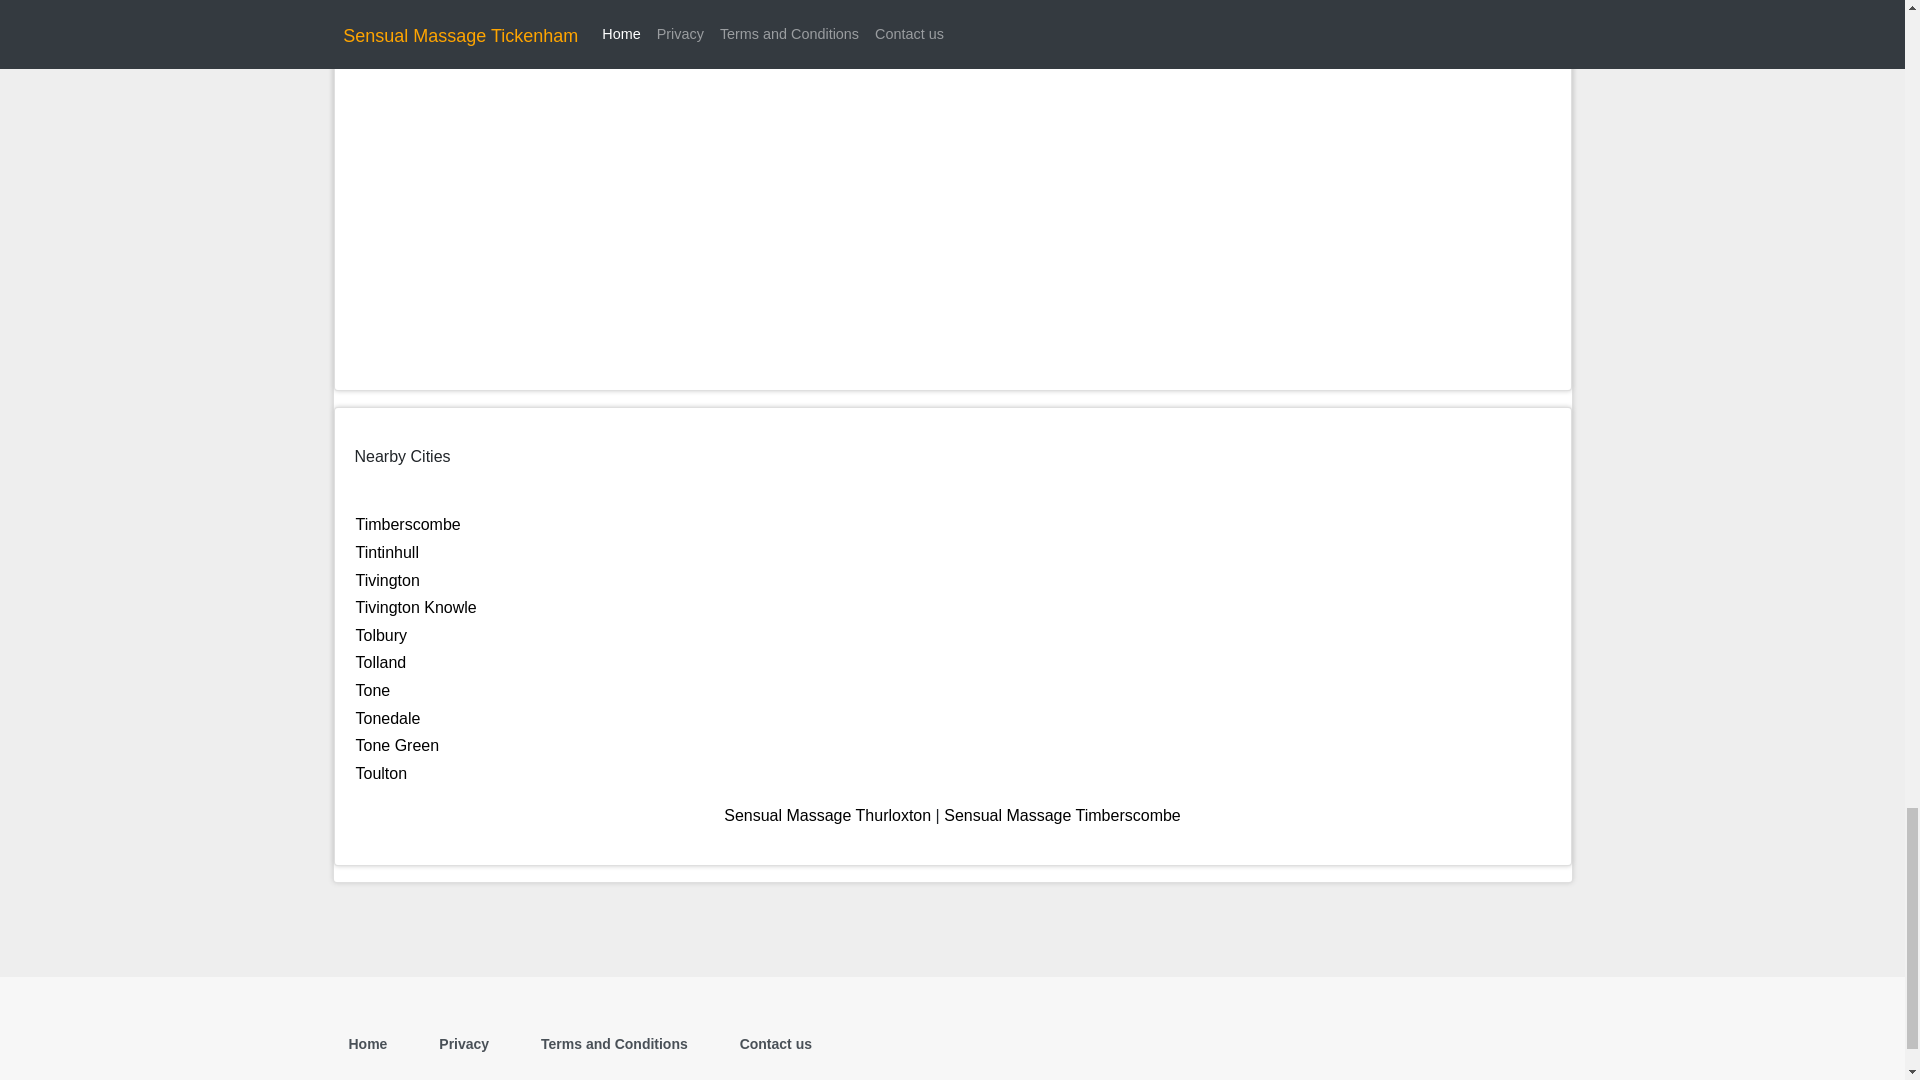 This screenshot has height=1080, width=1920. Describe the element at coordinates (1062, 815) in the screenshot. I see `Sensual Massage Timberscombe` at that location.